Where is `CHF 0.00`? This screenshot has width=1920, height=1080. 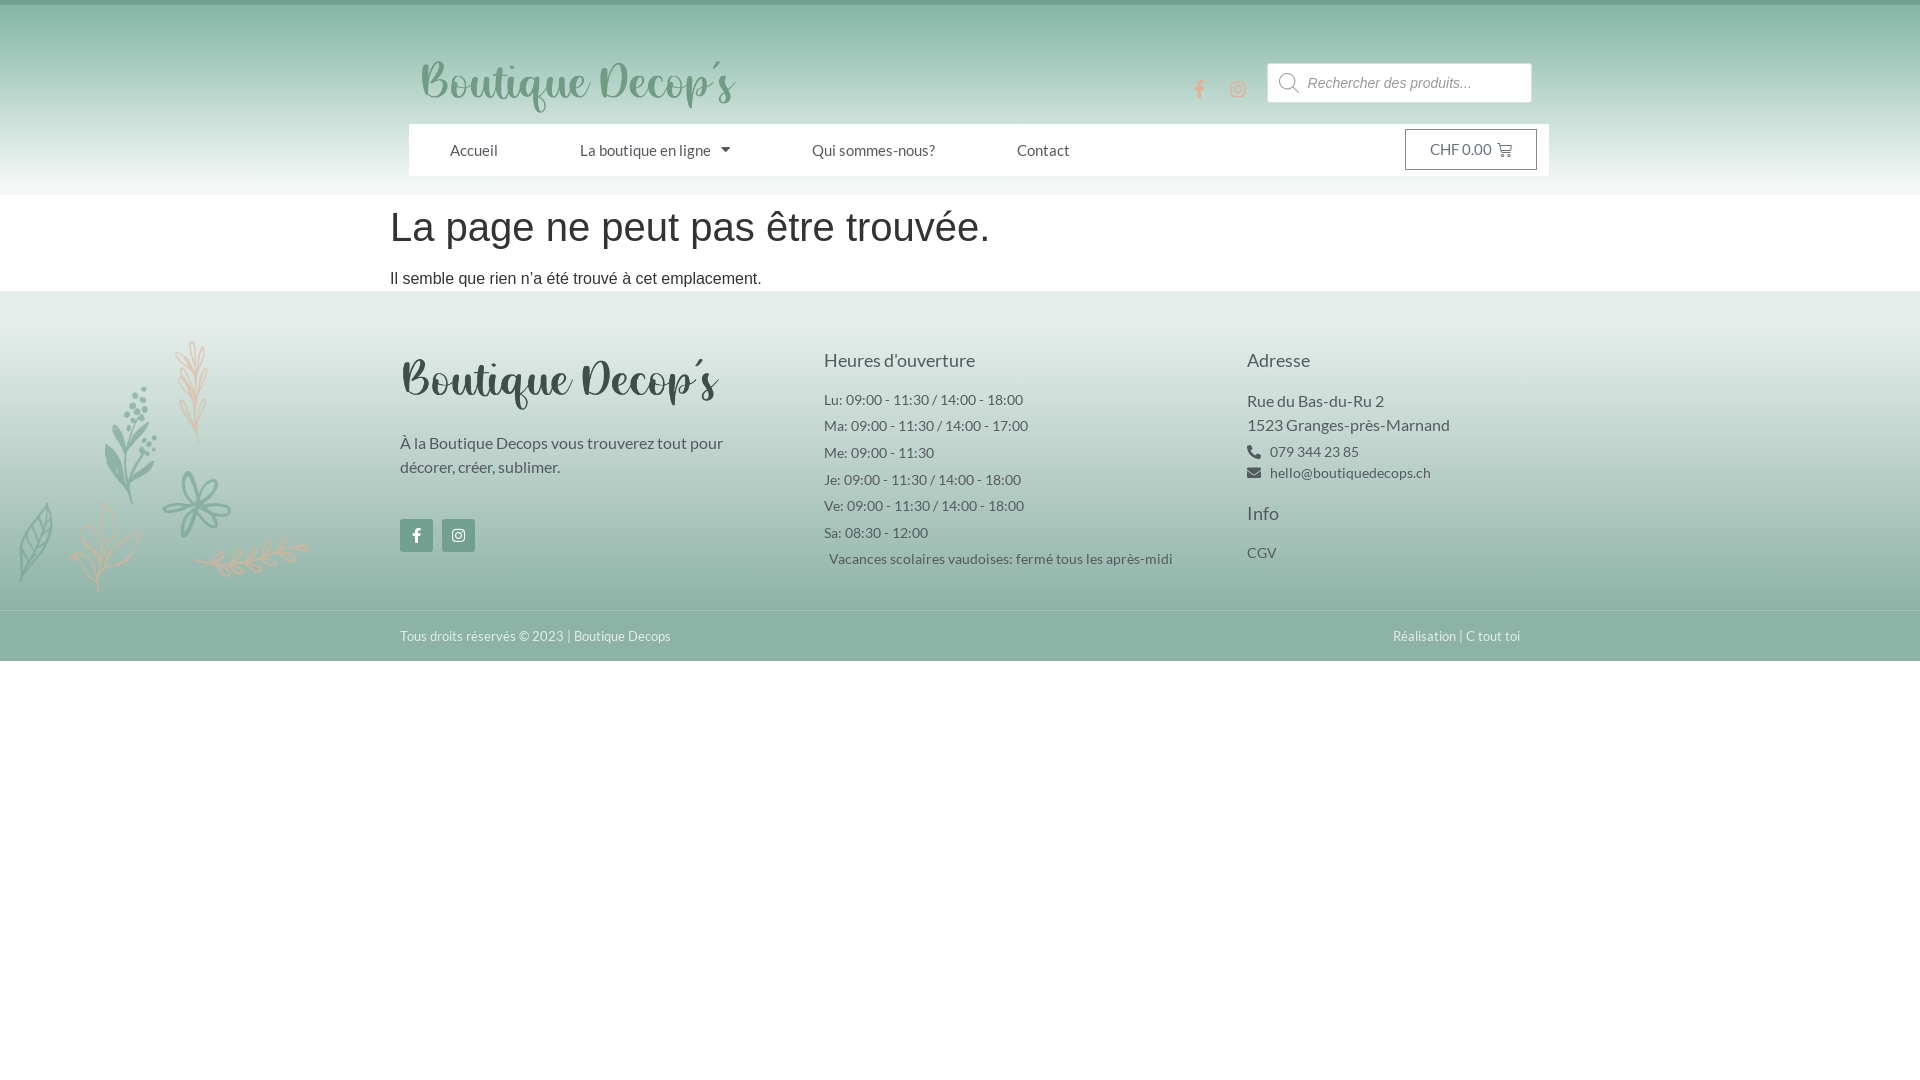
CHF 0.00 is located at coordinates (1471, 150).